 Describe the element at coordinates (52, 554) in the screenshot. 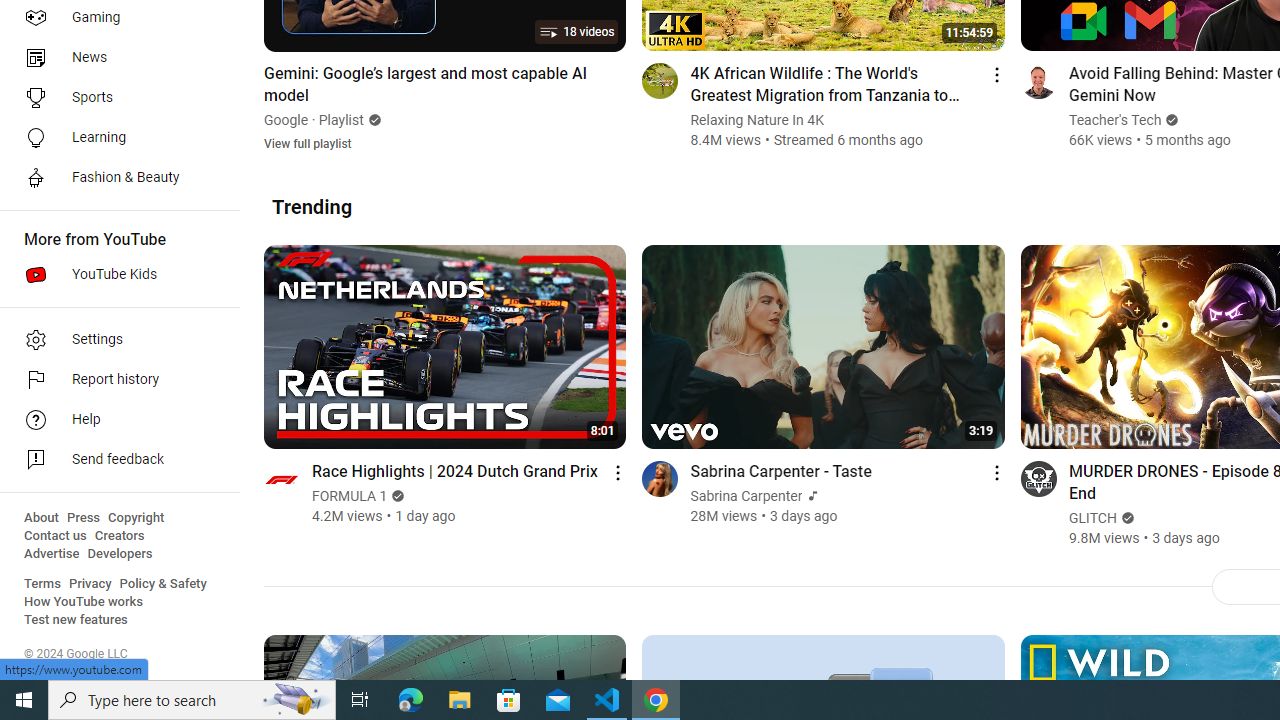

I see `Advertise` at that location.